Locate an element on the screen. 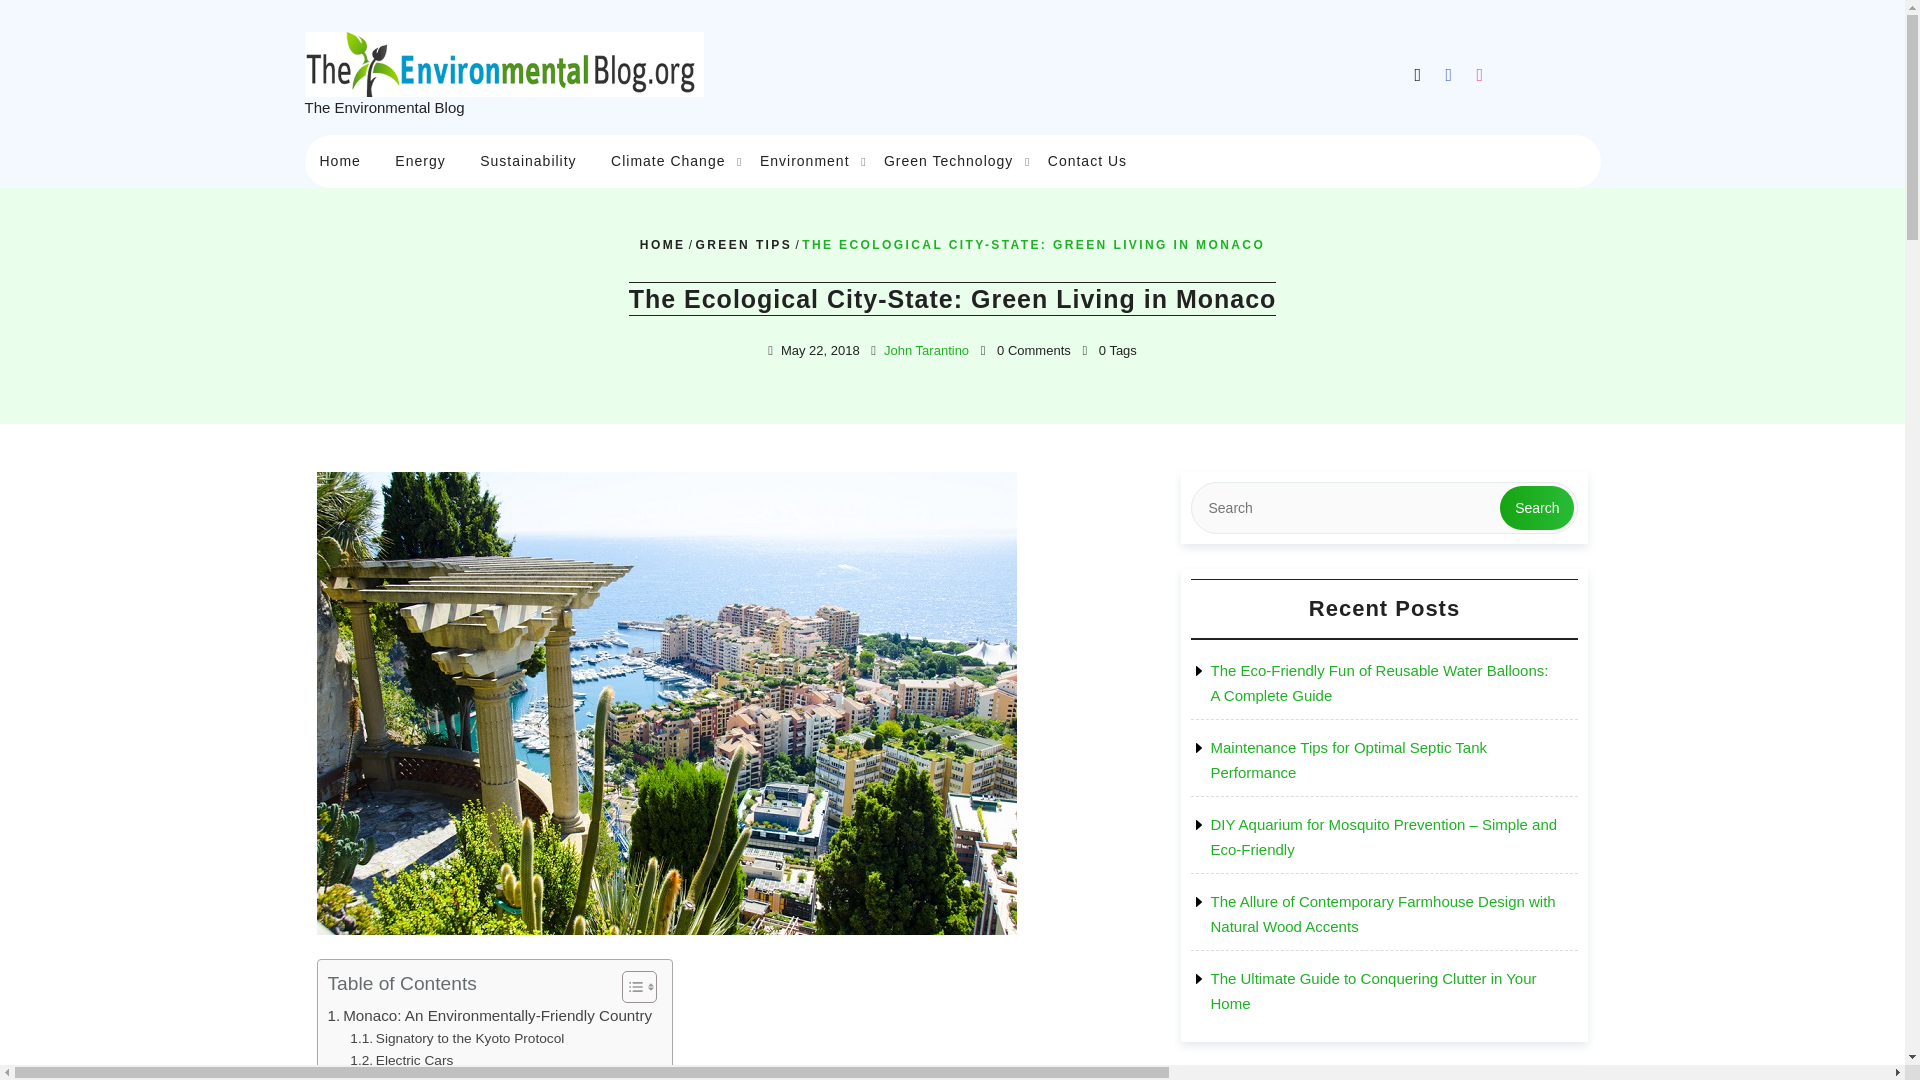 This screenshot has height=1080, width=1920. Home is located at coordinates (338, 161).